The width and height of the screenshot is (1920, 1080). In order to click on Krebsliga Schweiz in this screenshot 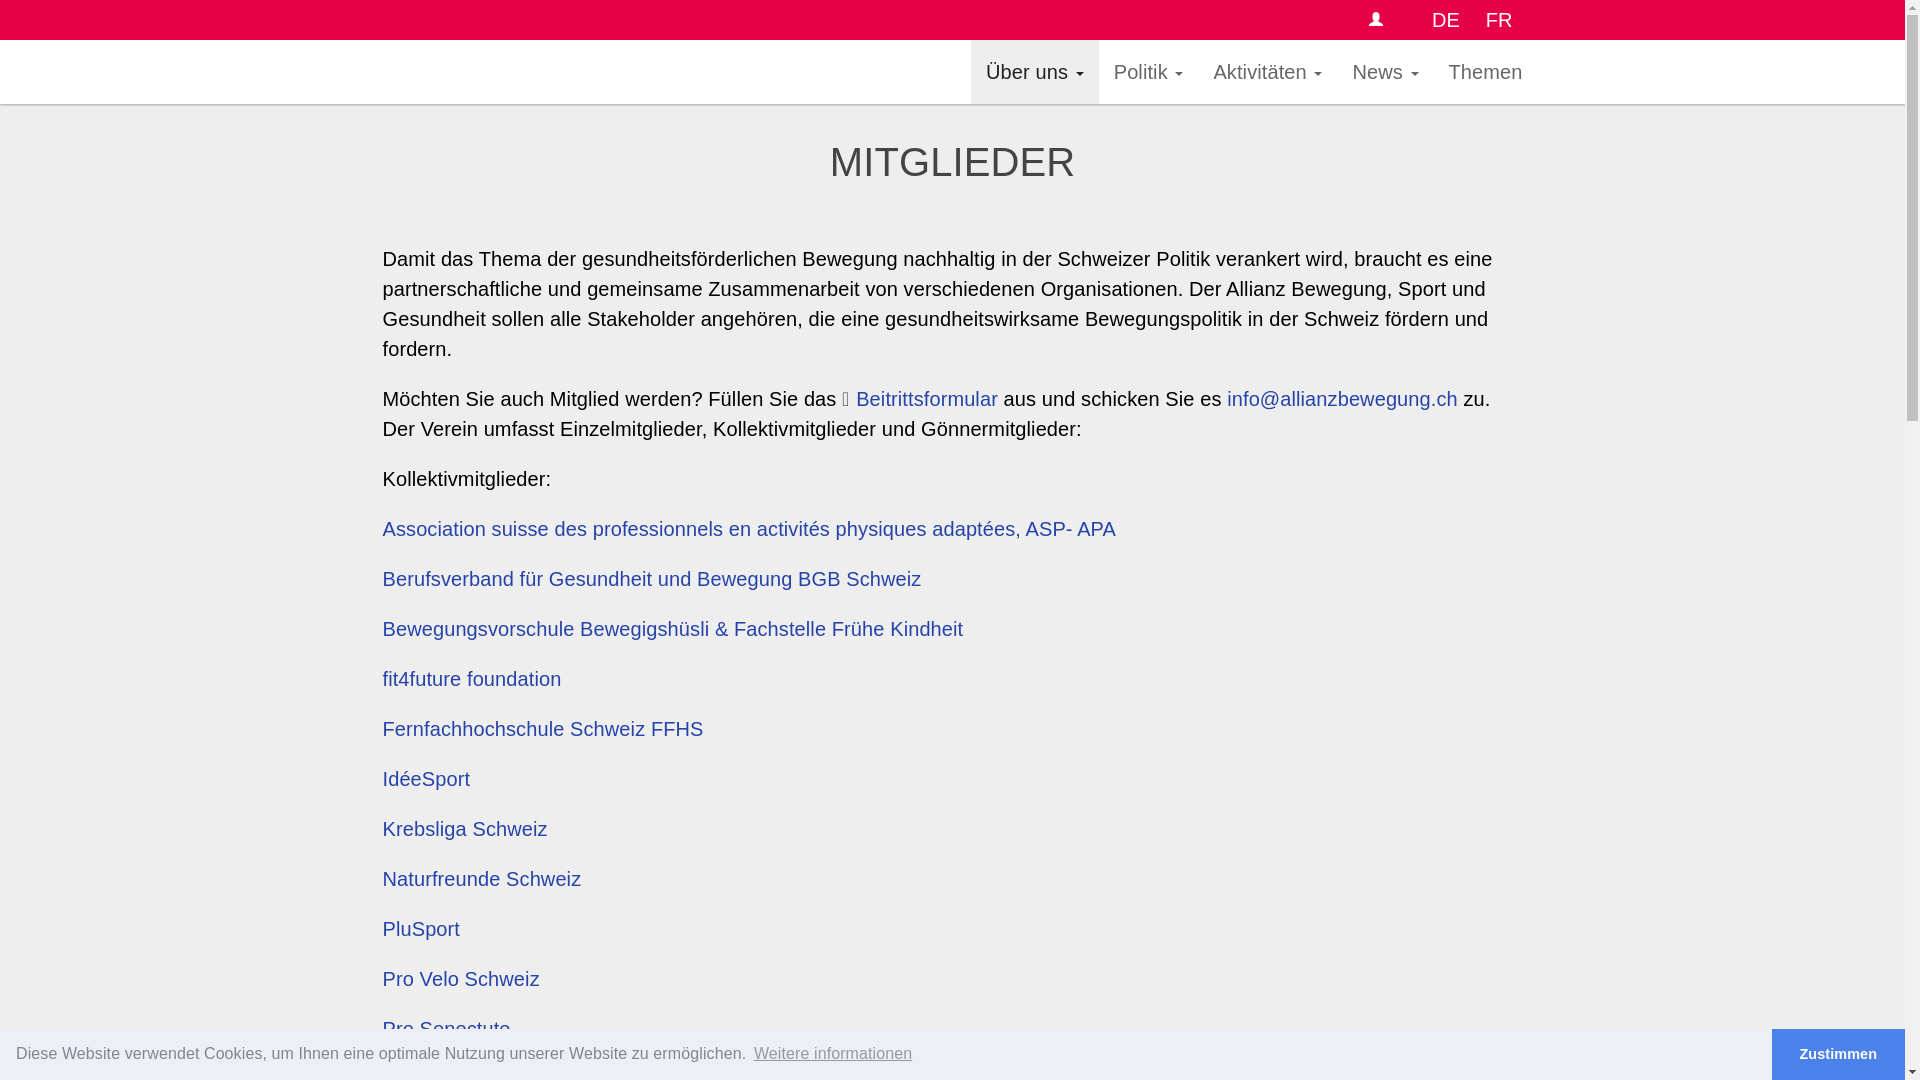, I will do `click(464, 829)`.